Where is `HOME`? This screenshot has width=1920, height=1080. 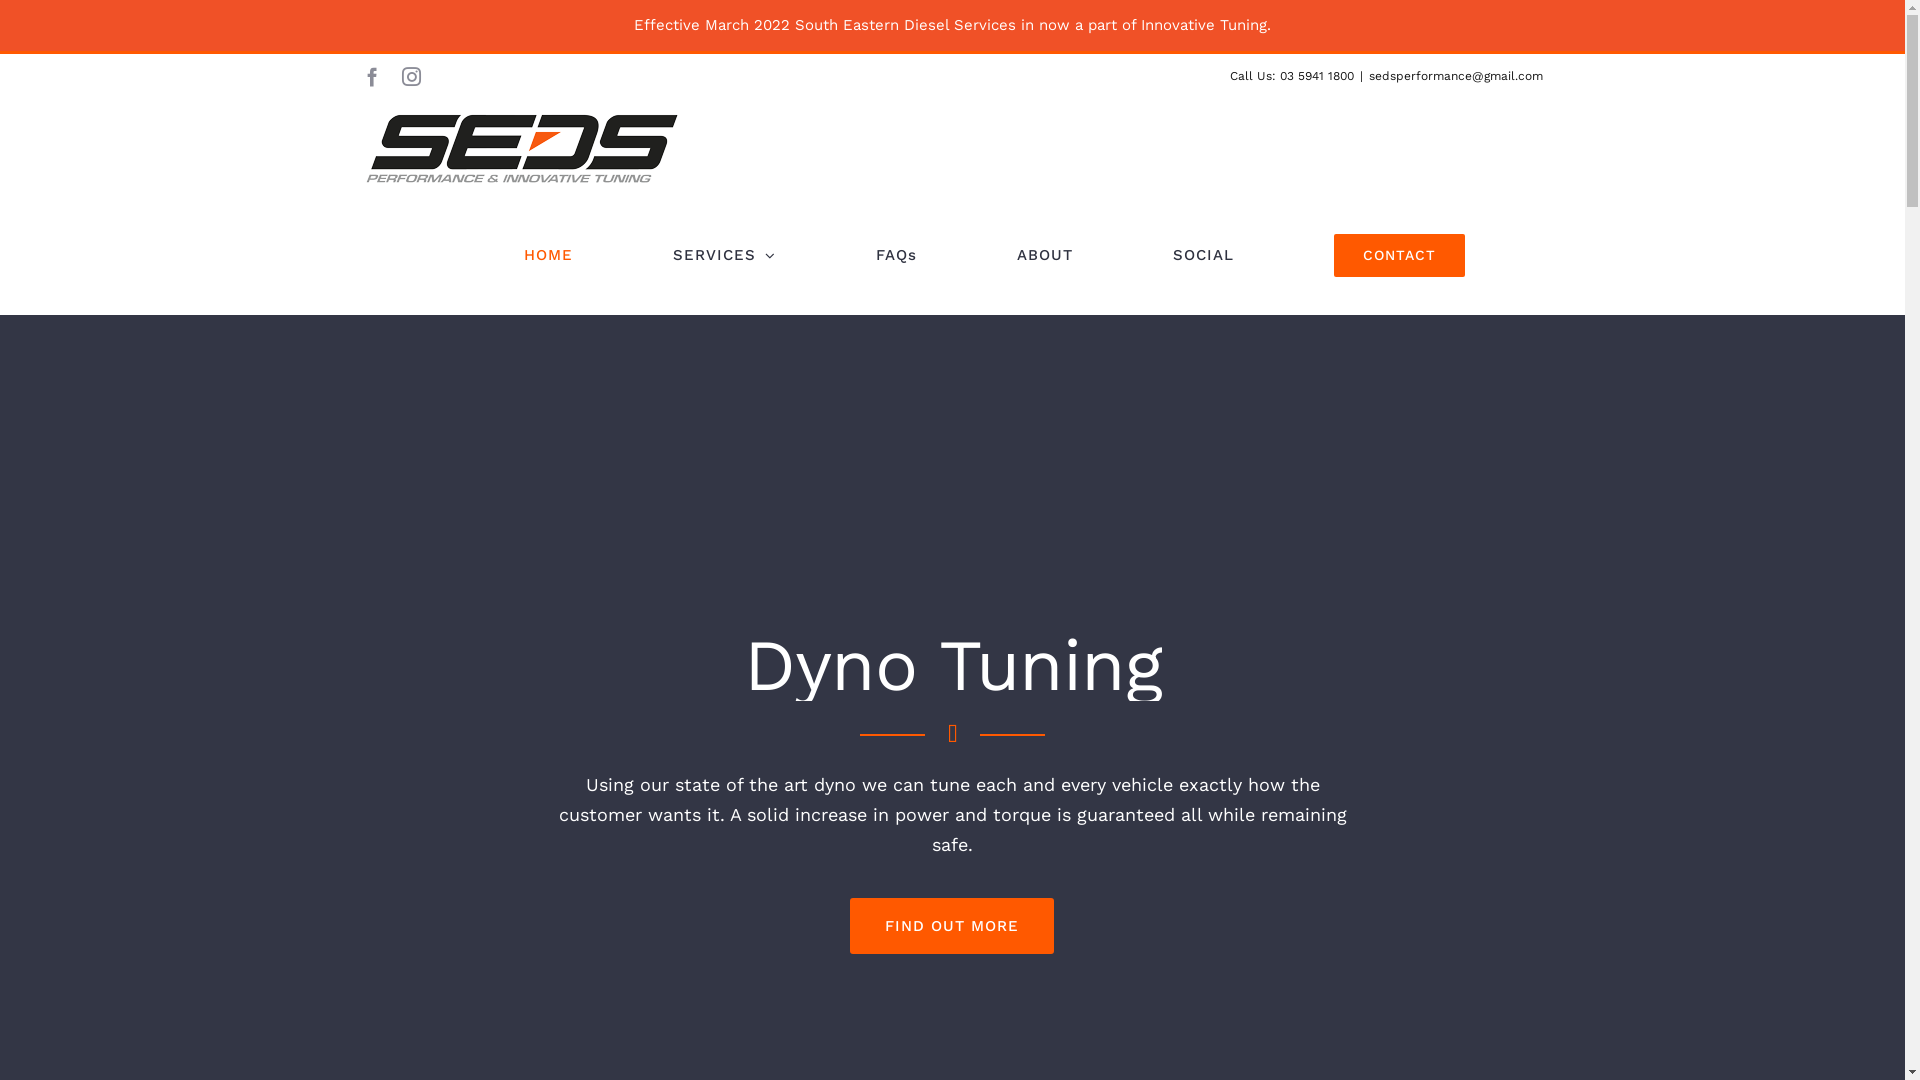 HOME is located at coordinates (548, 256).